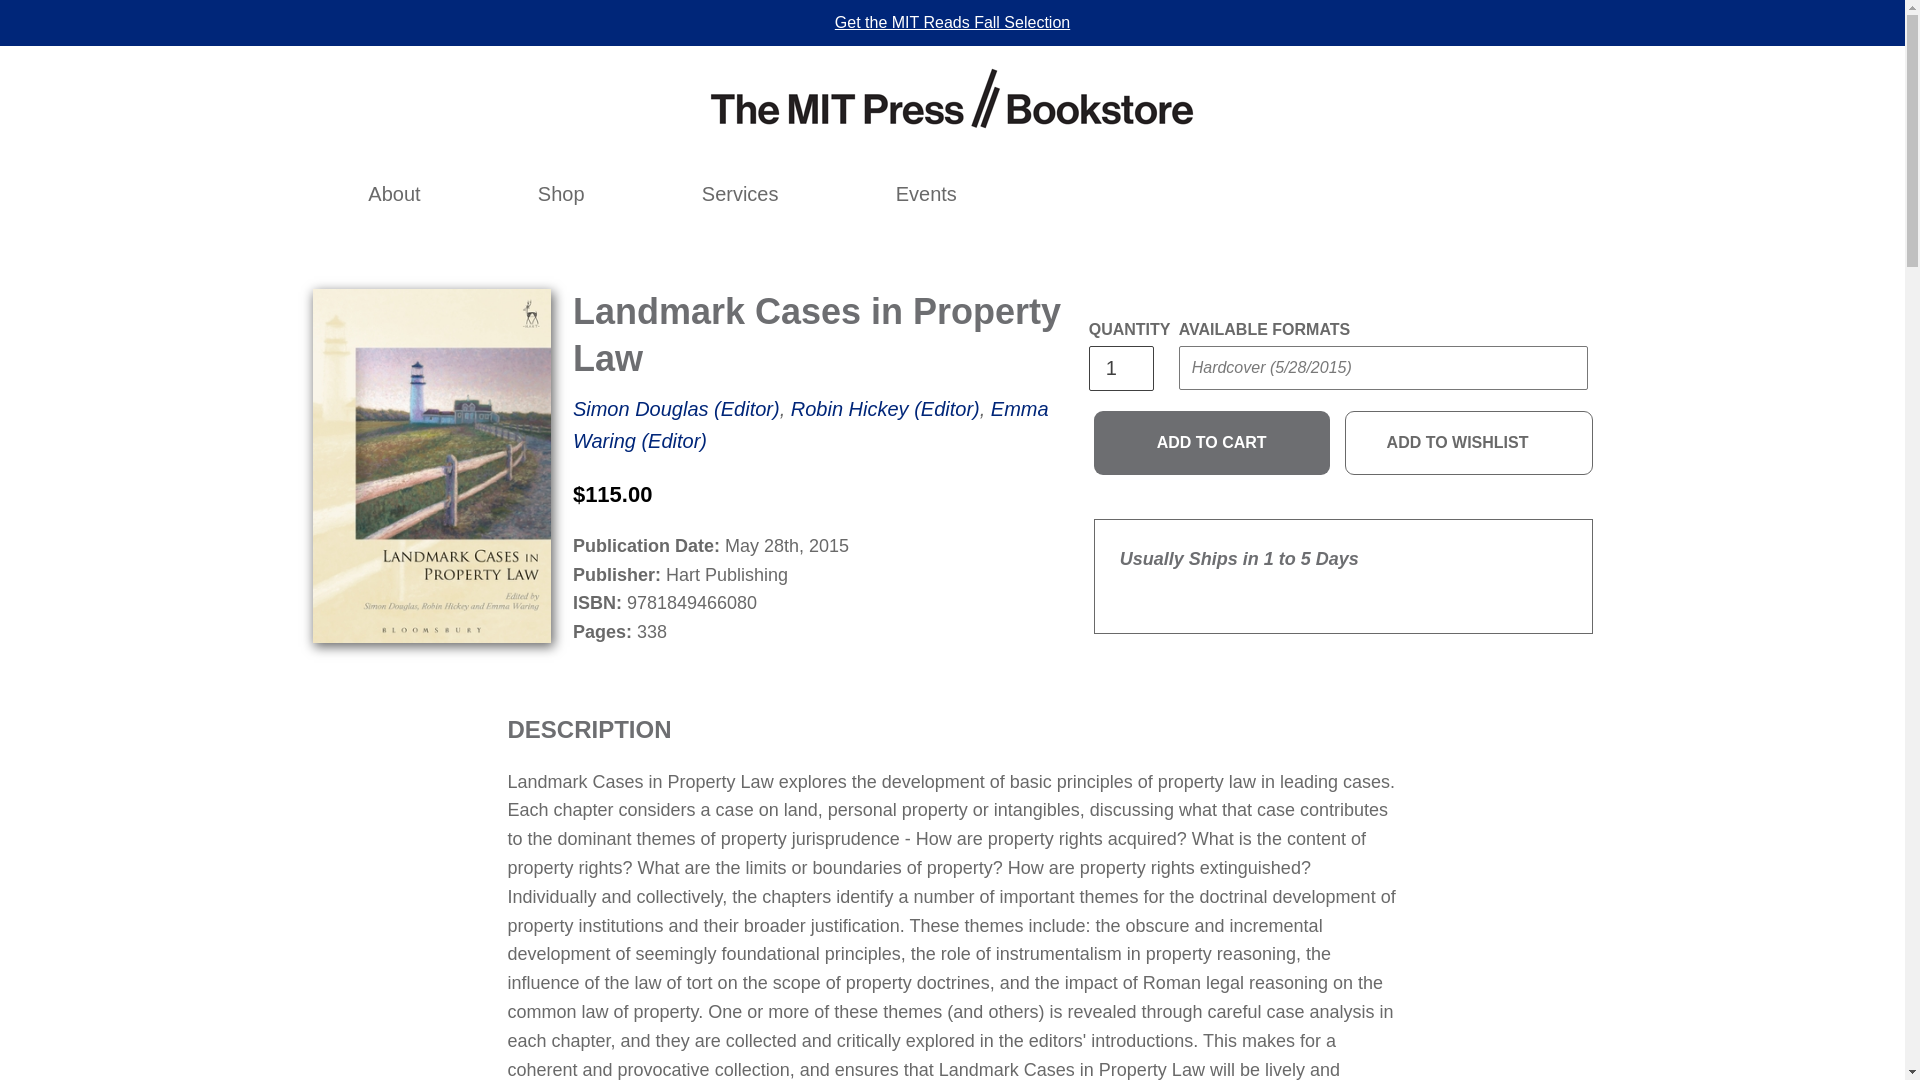  What do you see at coordinates (1542, 179) in the screenshot?
I see `Submit` at bounding box center [1542, 179].